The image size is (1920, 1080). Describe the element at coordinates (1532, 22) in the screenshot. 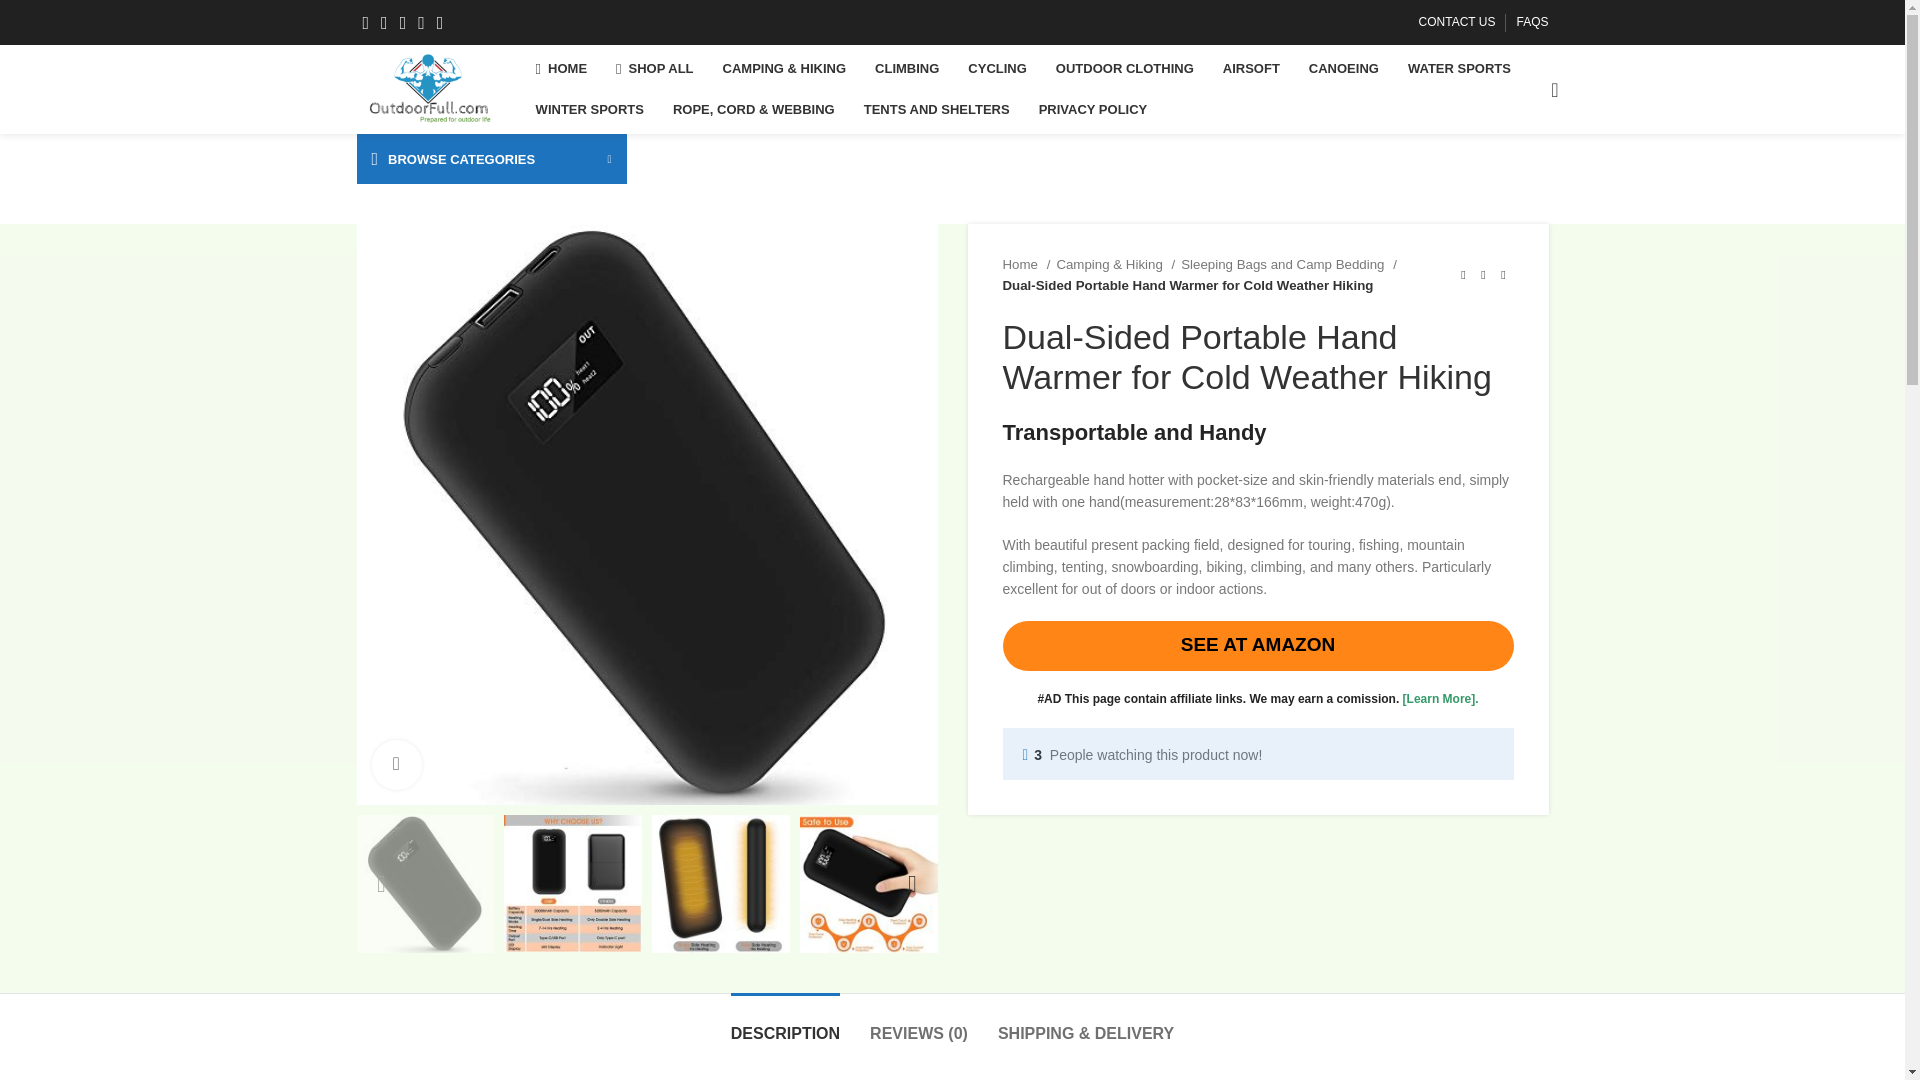

I see `FAQS` at that location.